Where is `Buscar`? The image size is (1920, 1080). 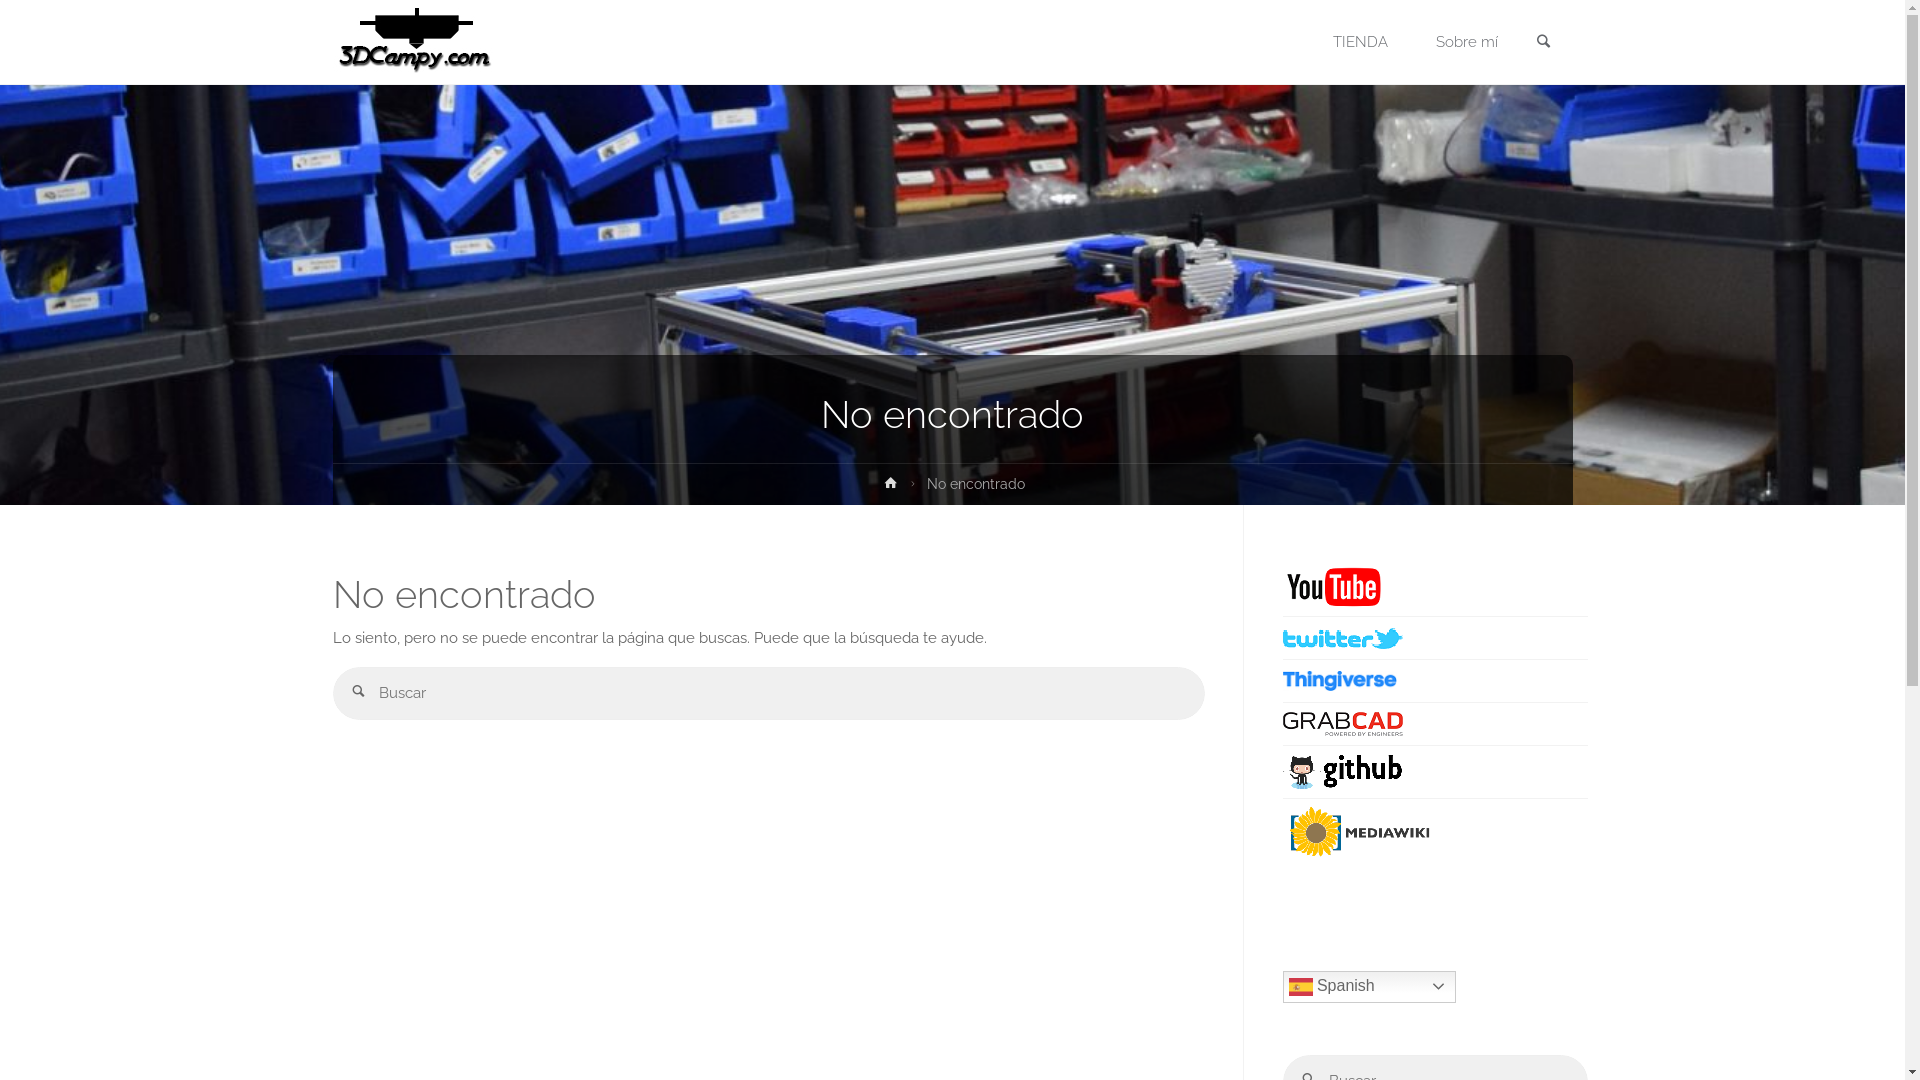 Buscar is located at coordinates (1544, 44).